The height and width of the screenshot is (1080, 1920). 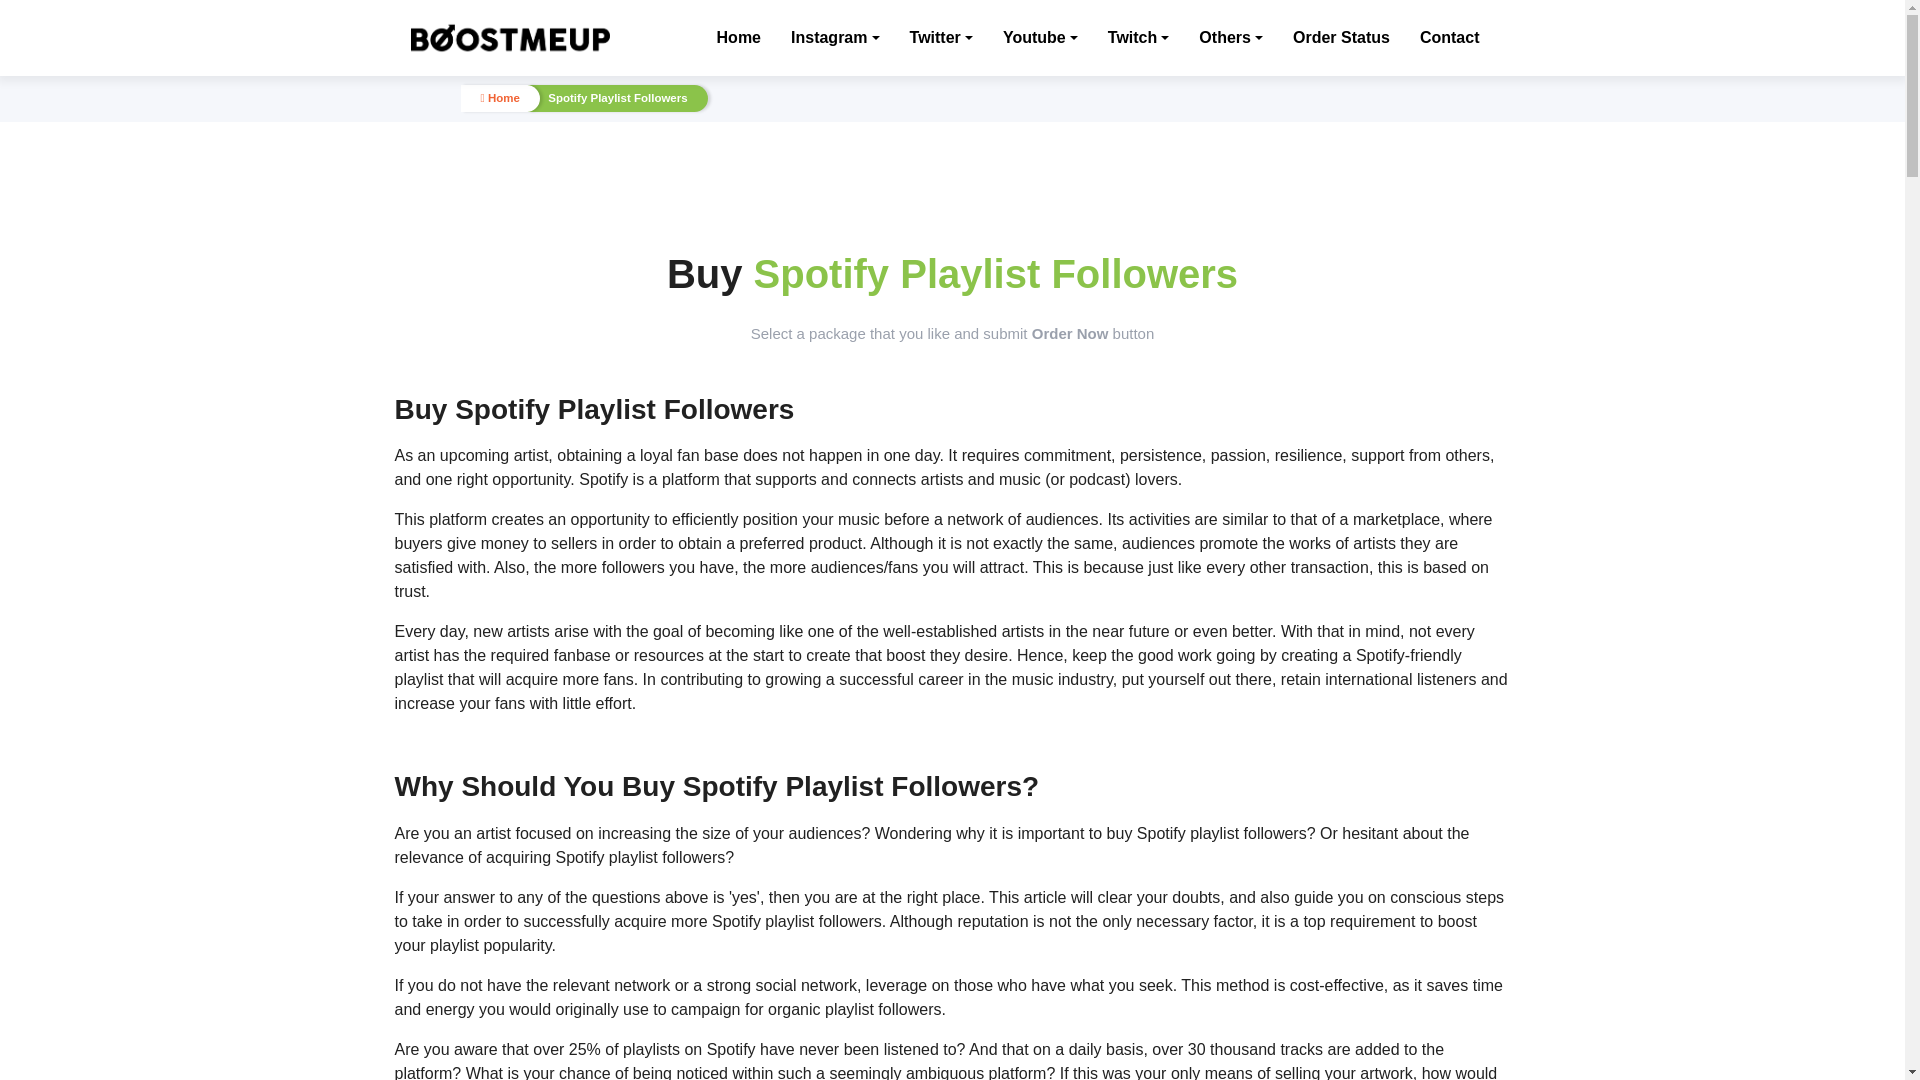 What do you see at coordinates (1138, 37) in the screenshot?
I see `Twitch` at bounding box center [1138, 37].